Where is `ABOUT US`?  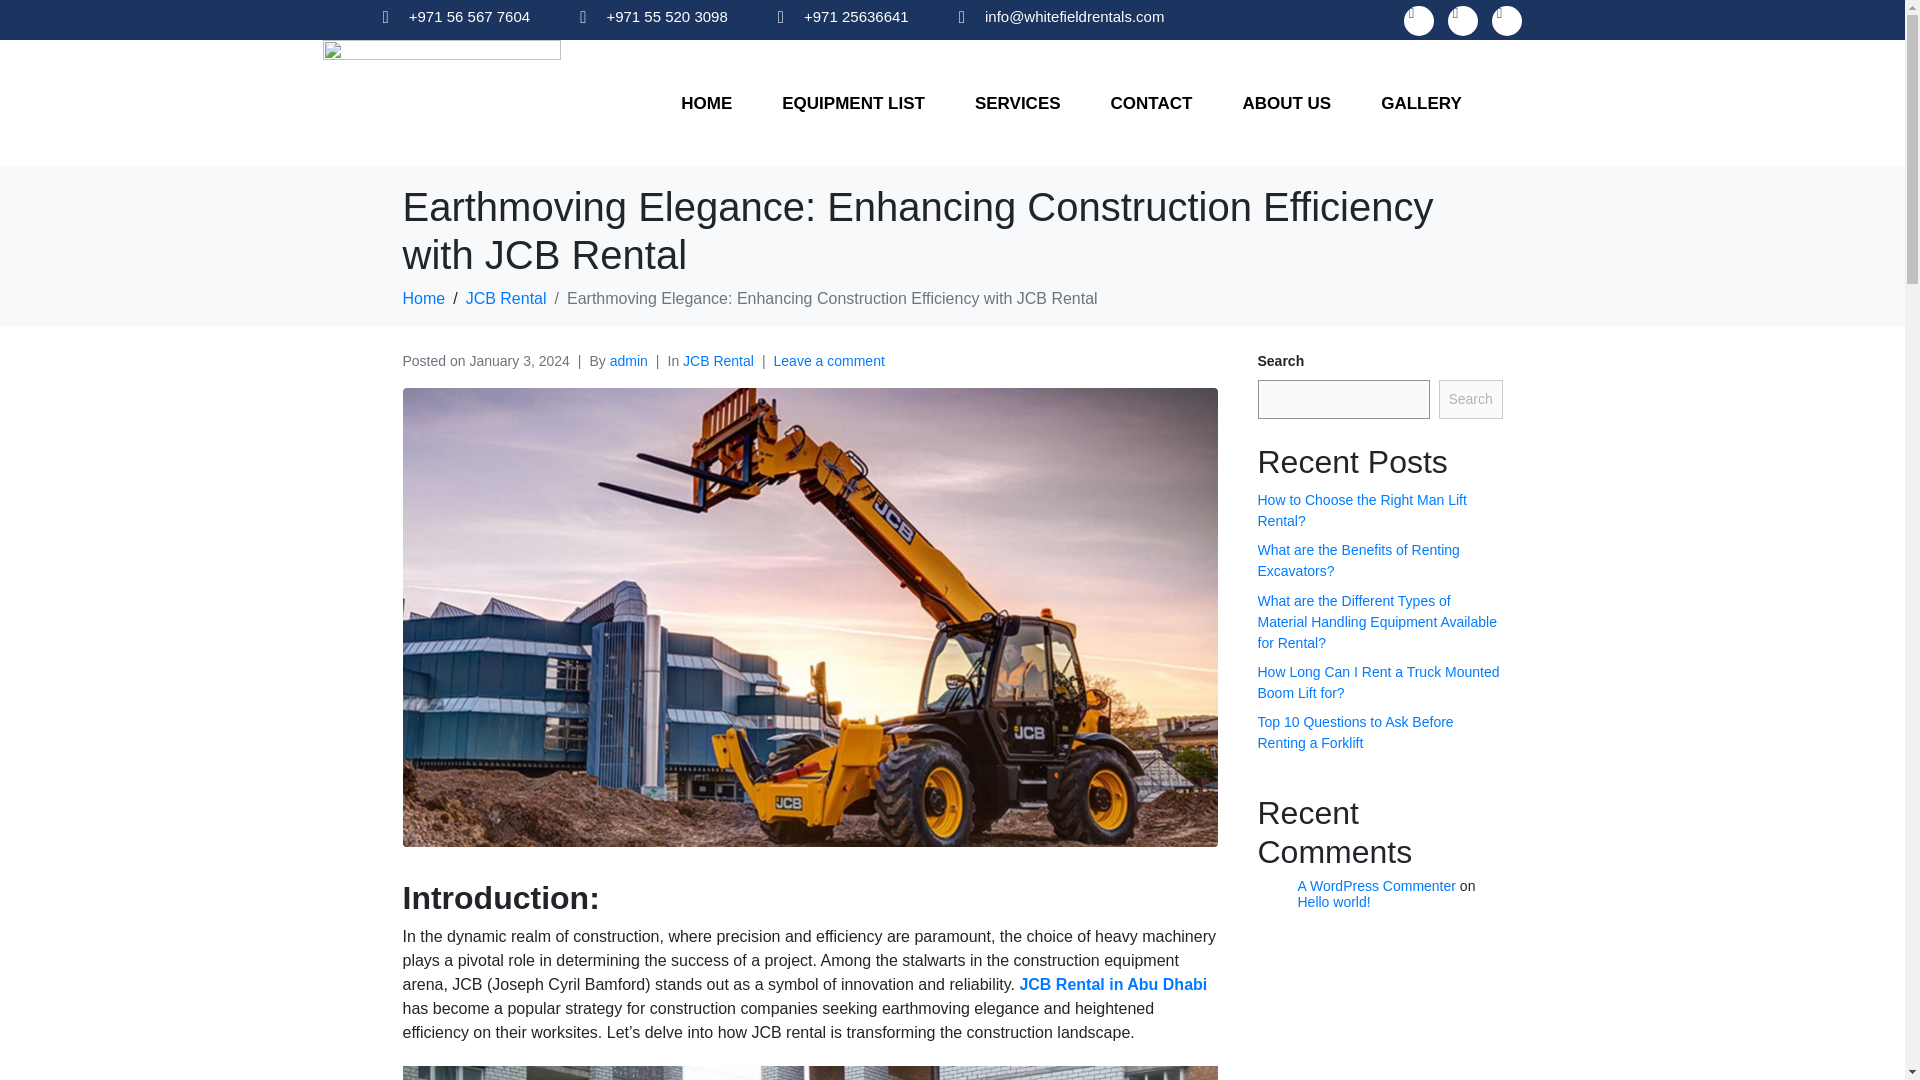
ABOUT US is located at coordinates (1286, 104).